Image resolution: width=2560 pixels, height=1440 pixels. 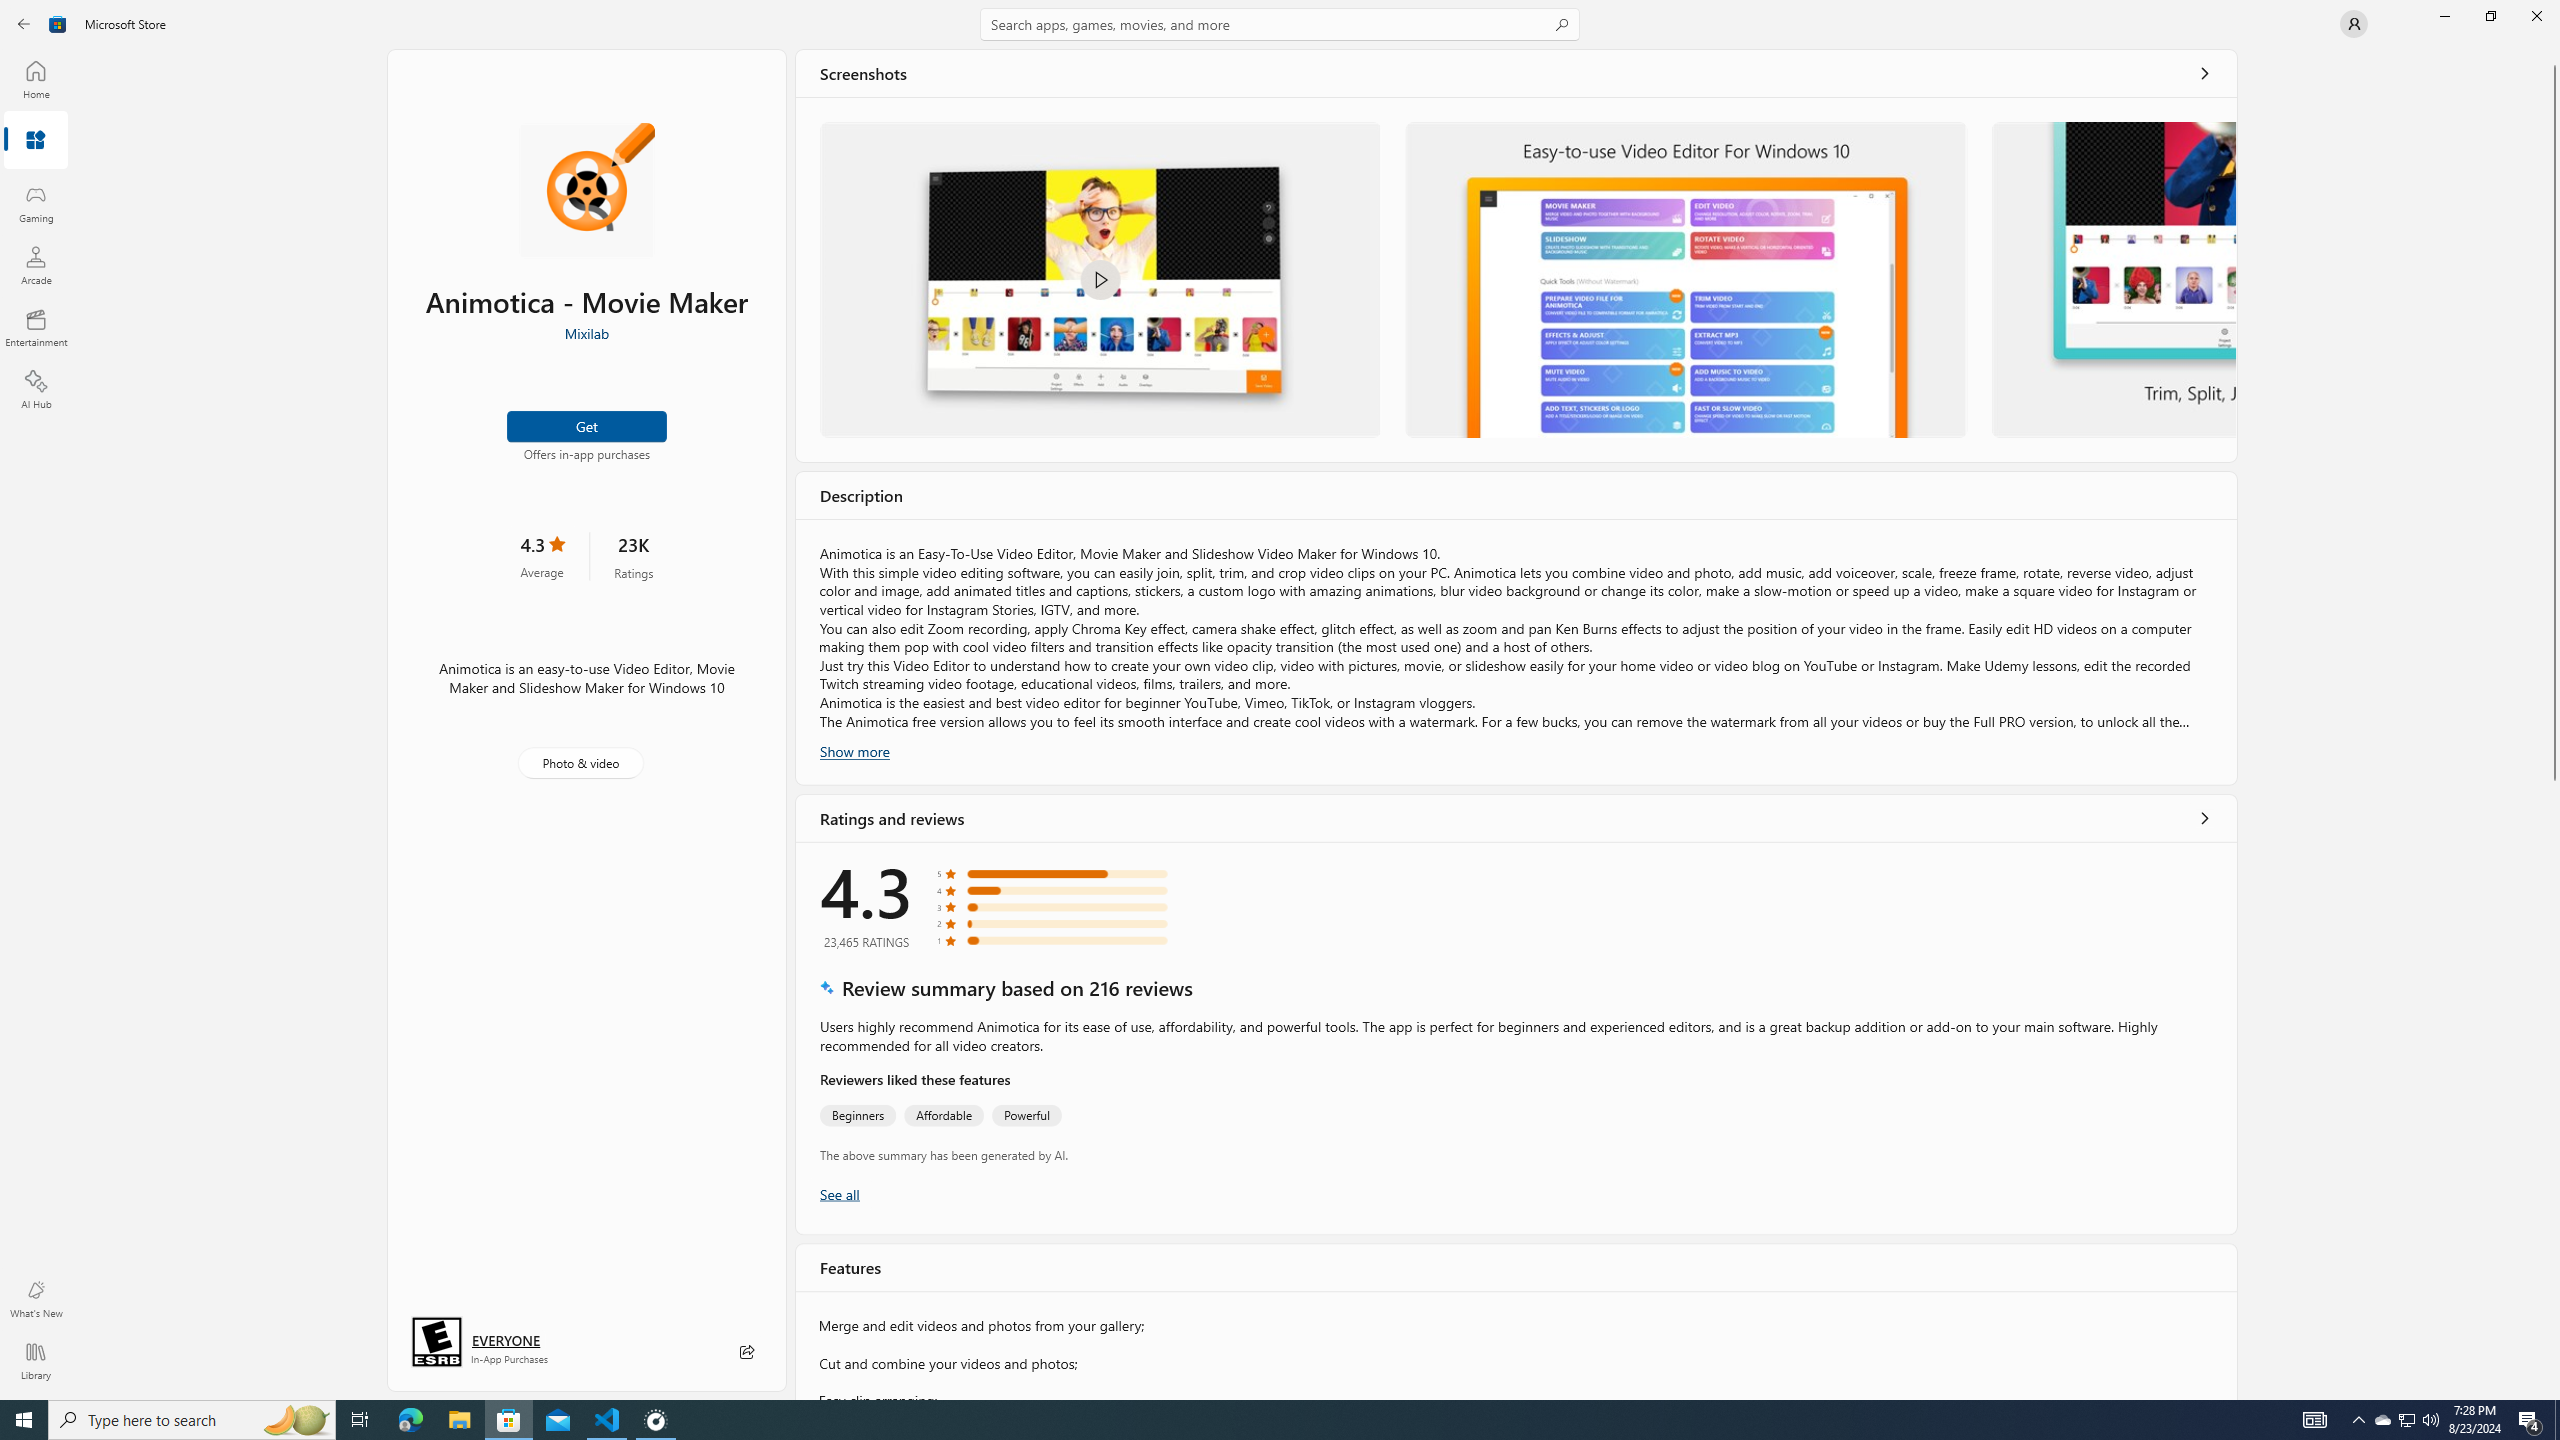 What do you see at coordinates (854, 750) in the screenshot?
I see `Show more` at bounding box center [854, 750].